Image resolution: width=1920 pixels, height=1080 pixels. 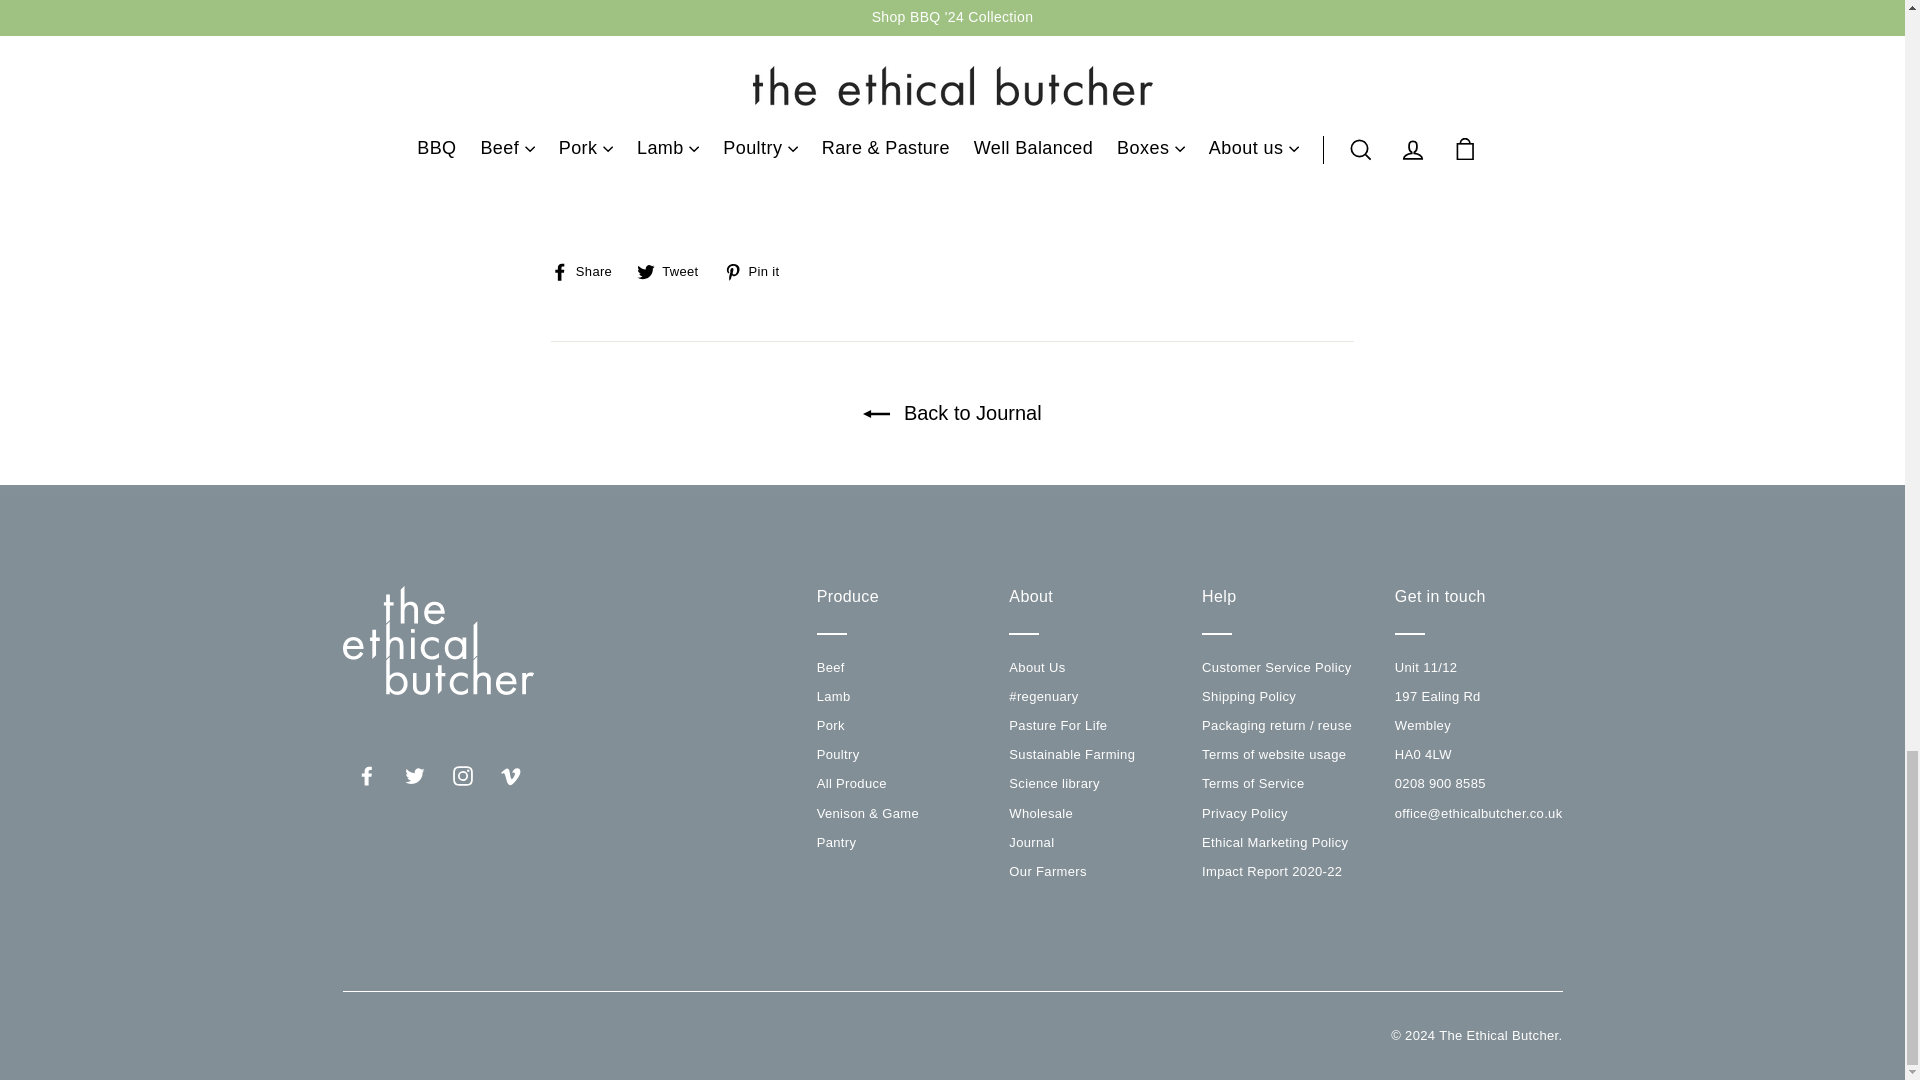 I want to click on Tweet on Twitter, so click(x=674, y=270).